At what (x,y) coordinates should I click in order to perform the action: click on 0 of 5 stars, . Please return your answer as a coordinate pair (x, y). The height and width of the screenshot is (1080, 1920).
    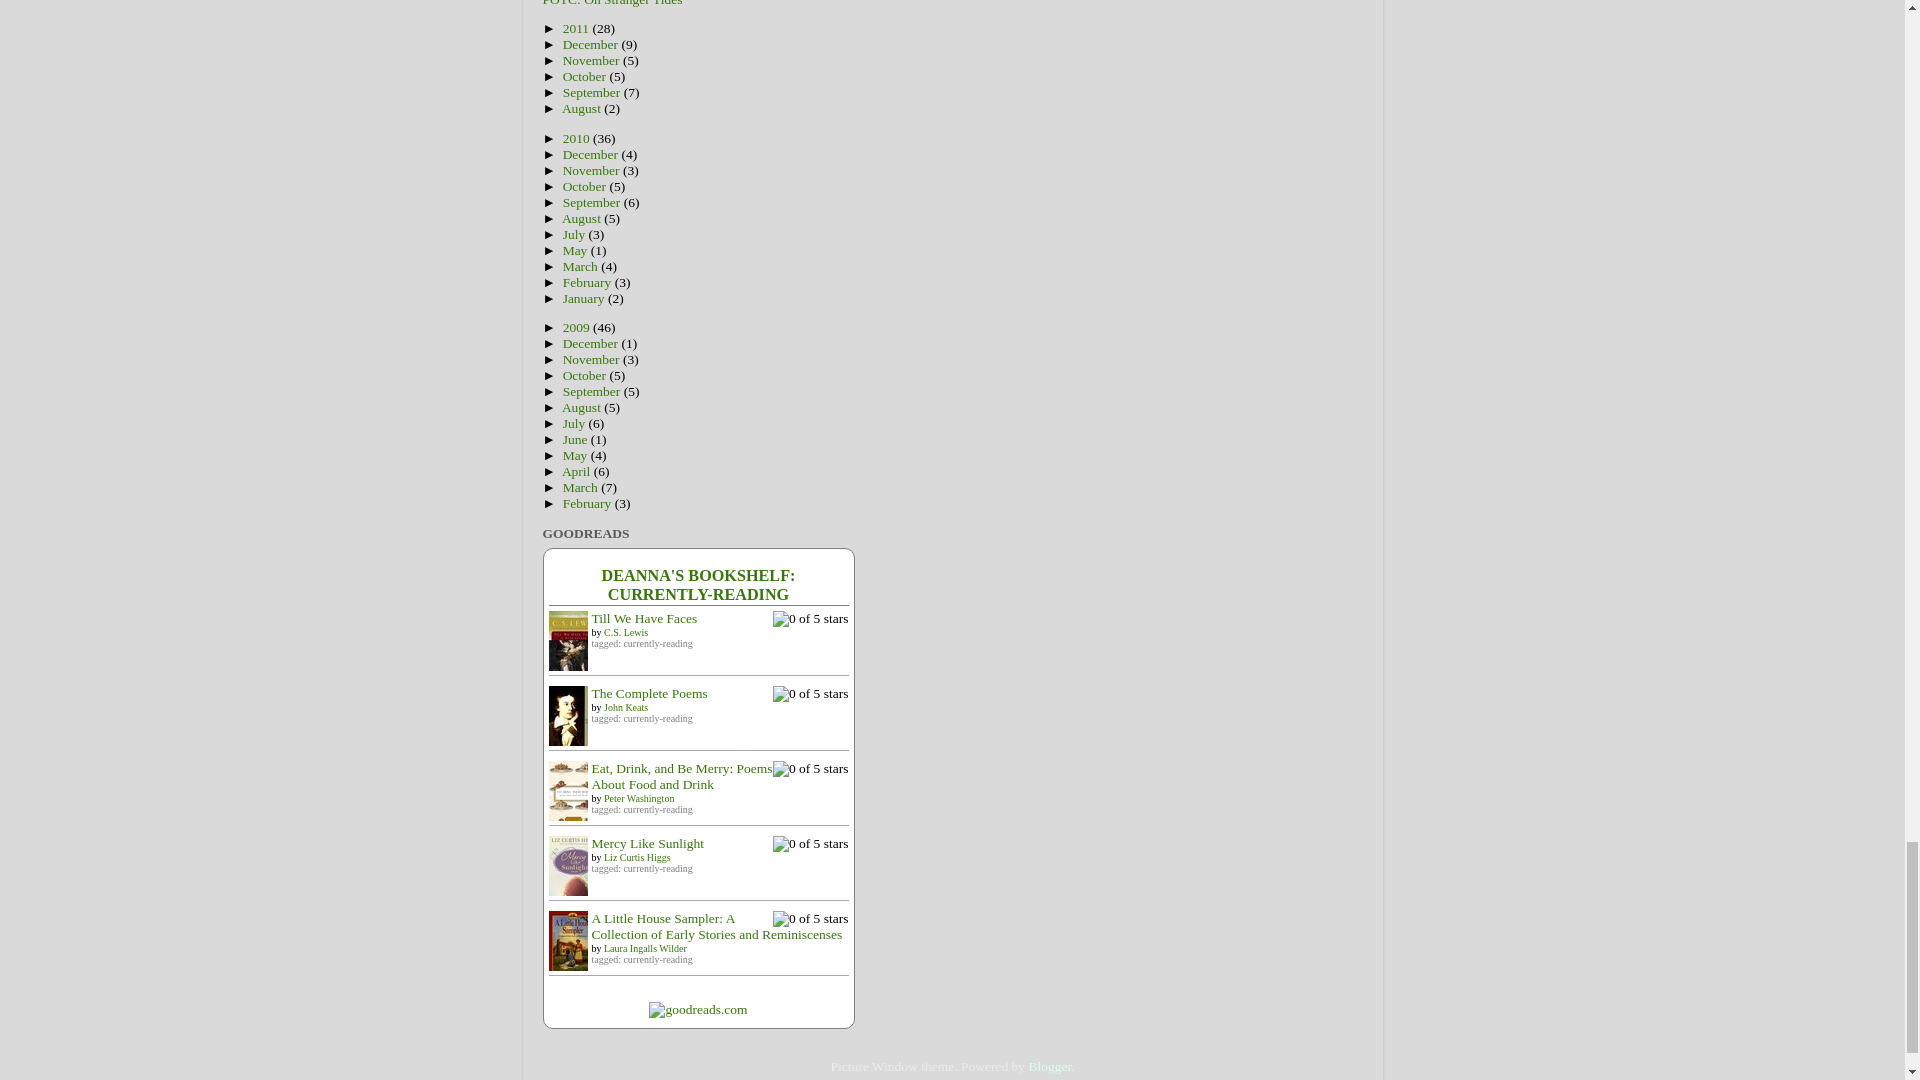
    Looking at the image, I should click on (810, 694).